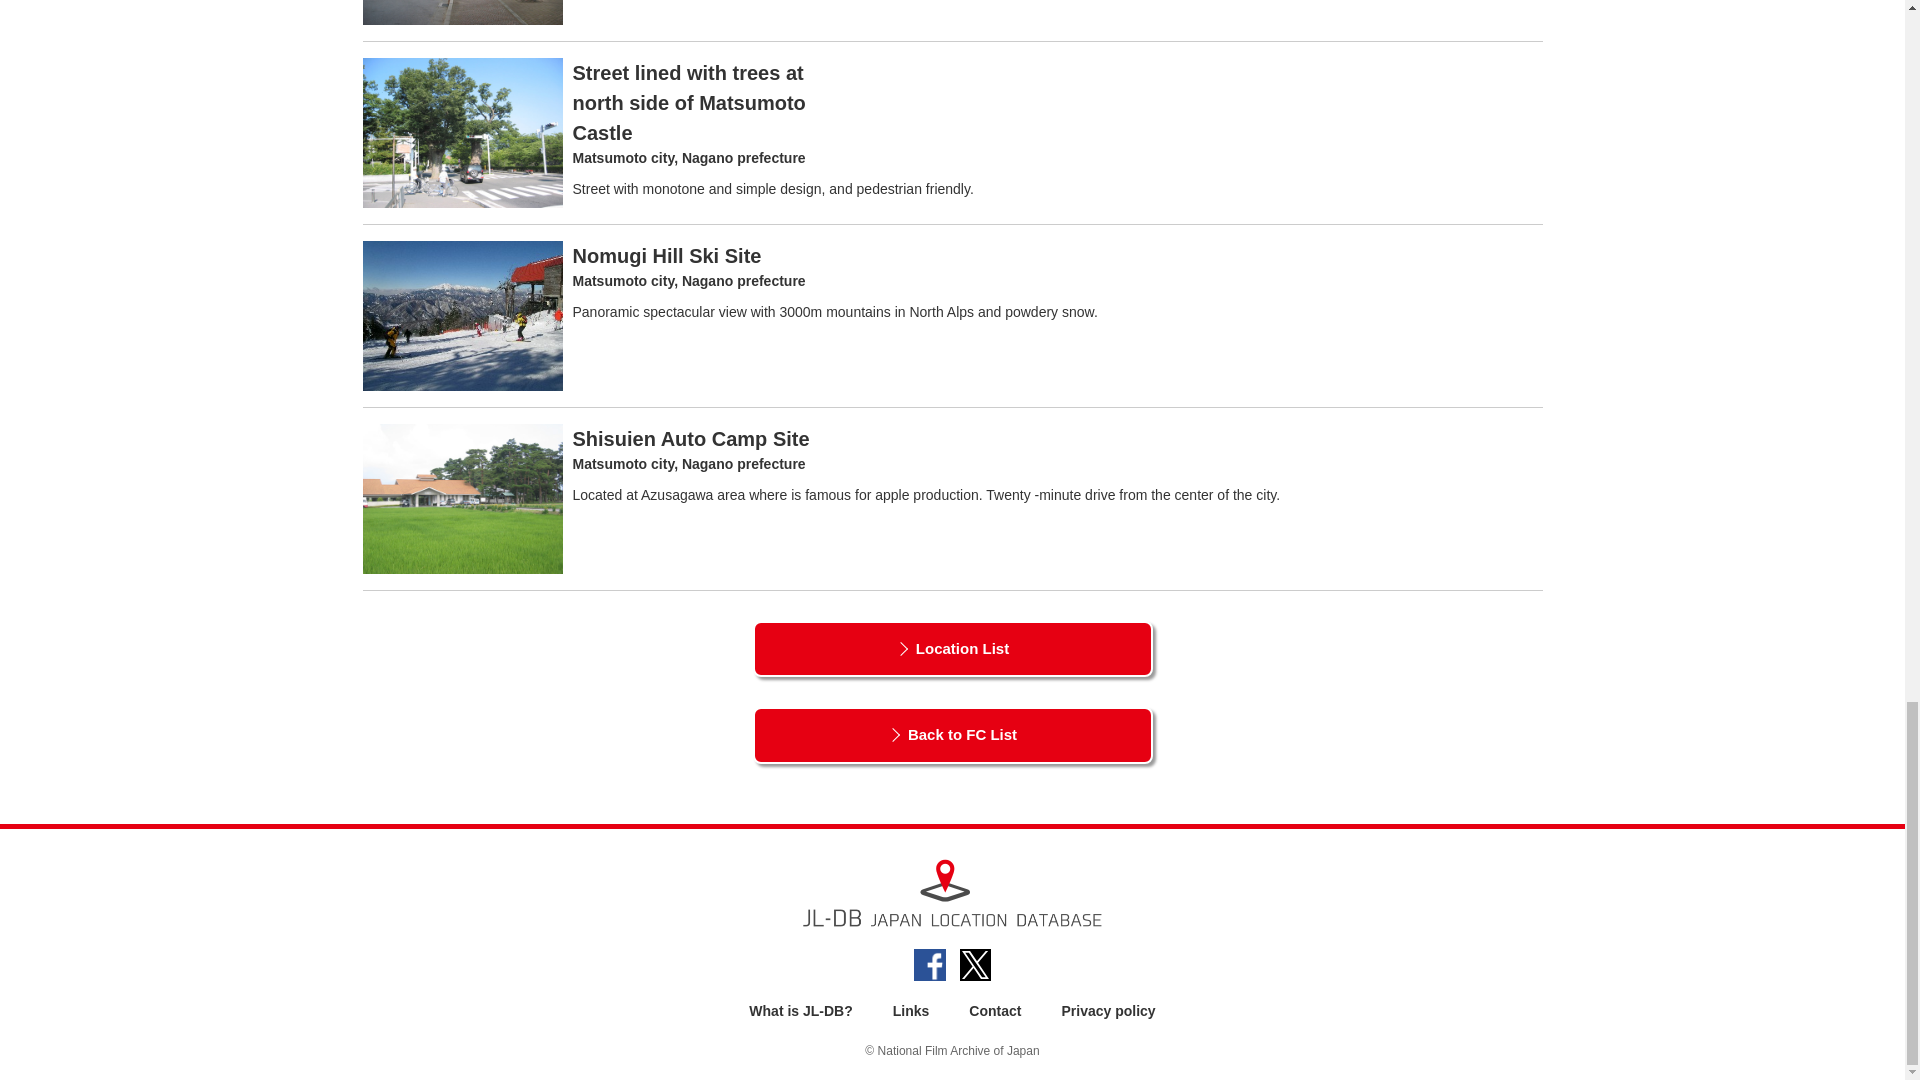 The width and height of the screenshot is (1920, 1080). Describe the element at coordinates (952, 735) in the screenshot. I see `Back to FC List` at that location.